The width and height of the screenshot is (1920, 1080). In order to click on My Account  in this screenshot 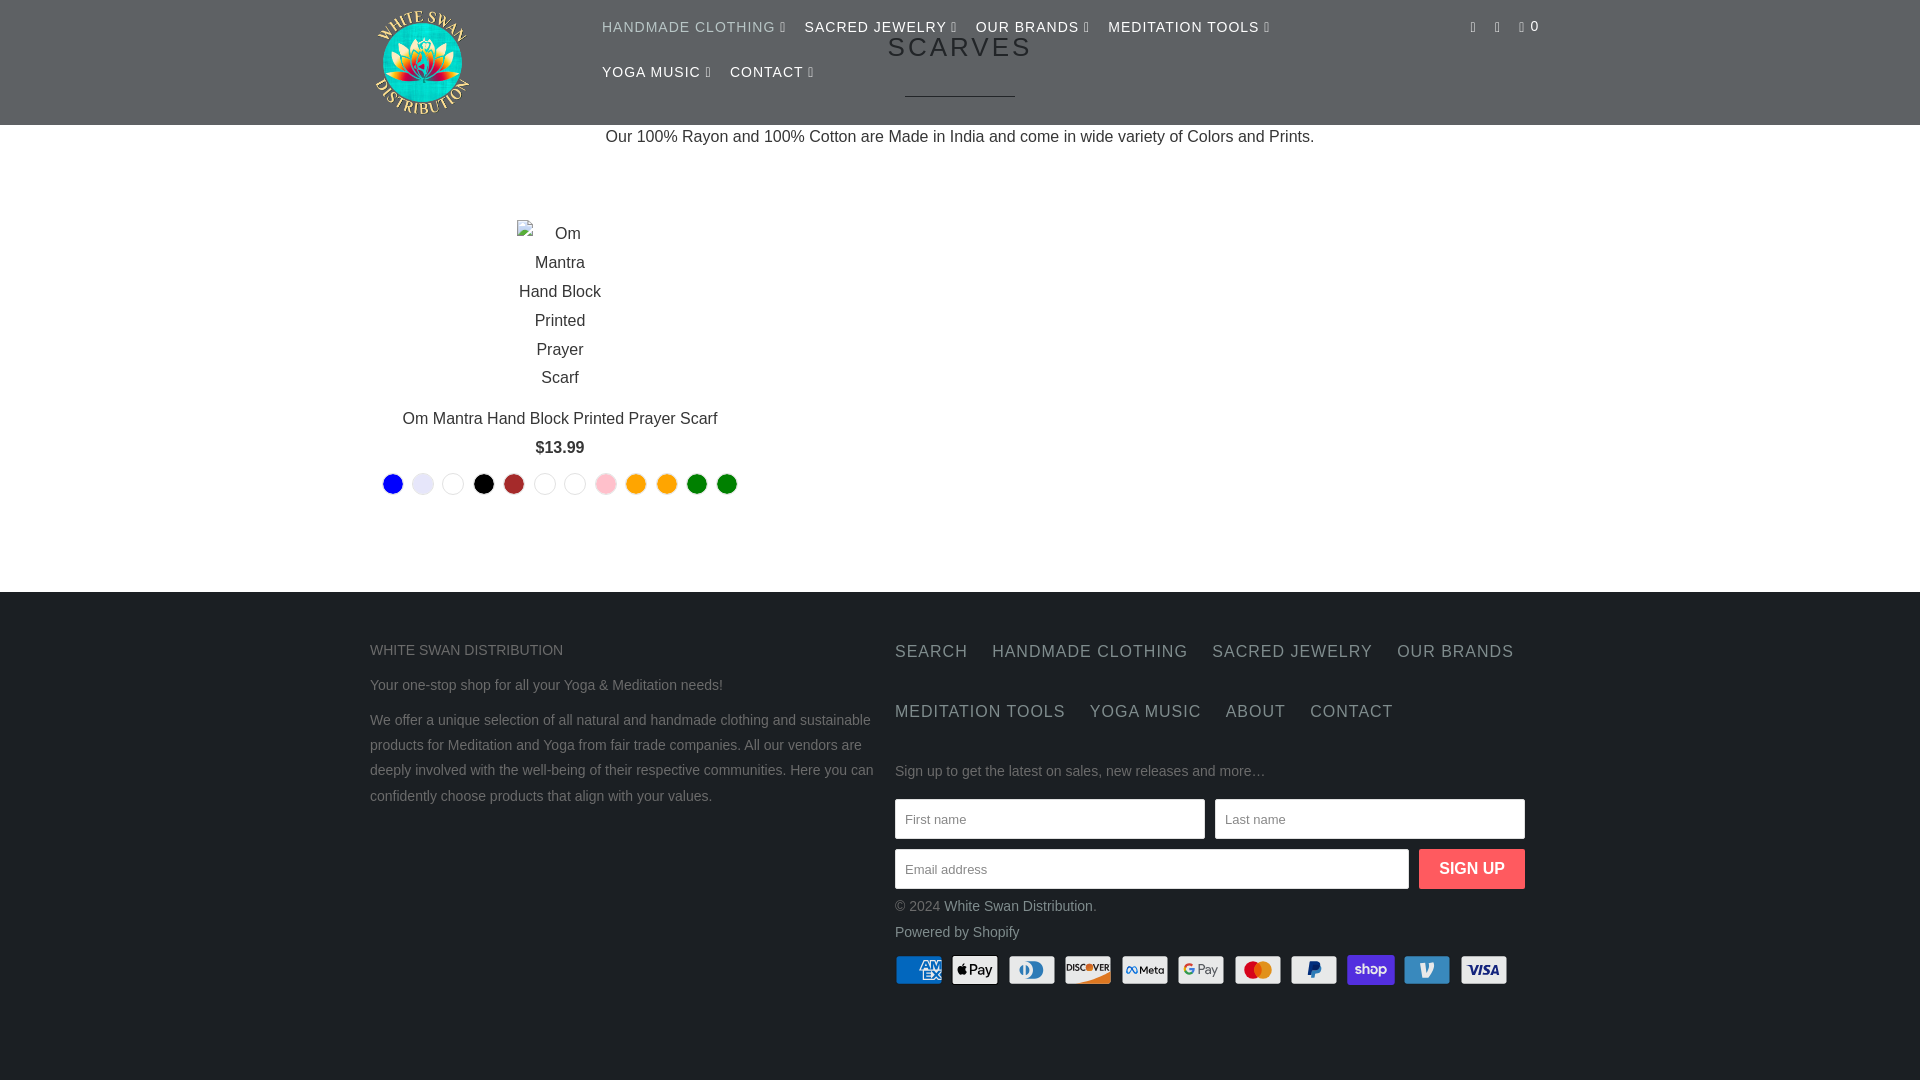, I will do `click(1475, 27)`.